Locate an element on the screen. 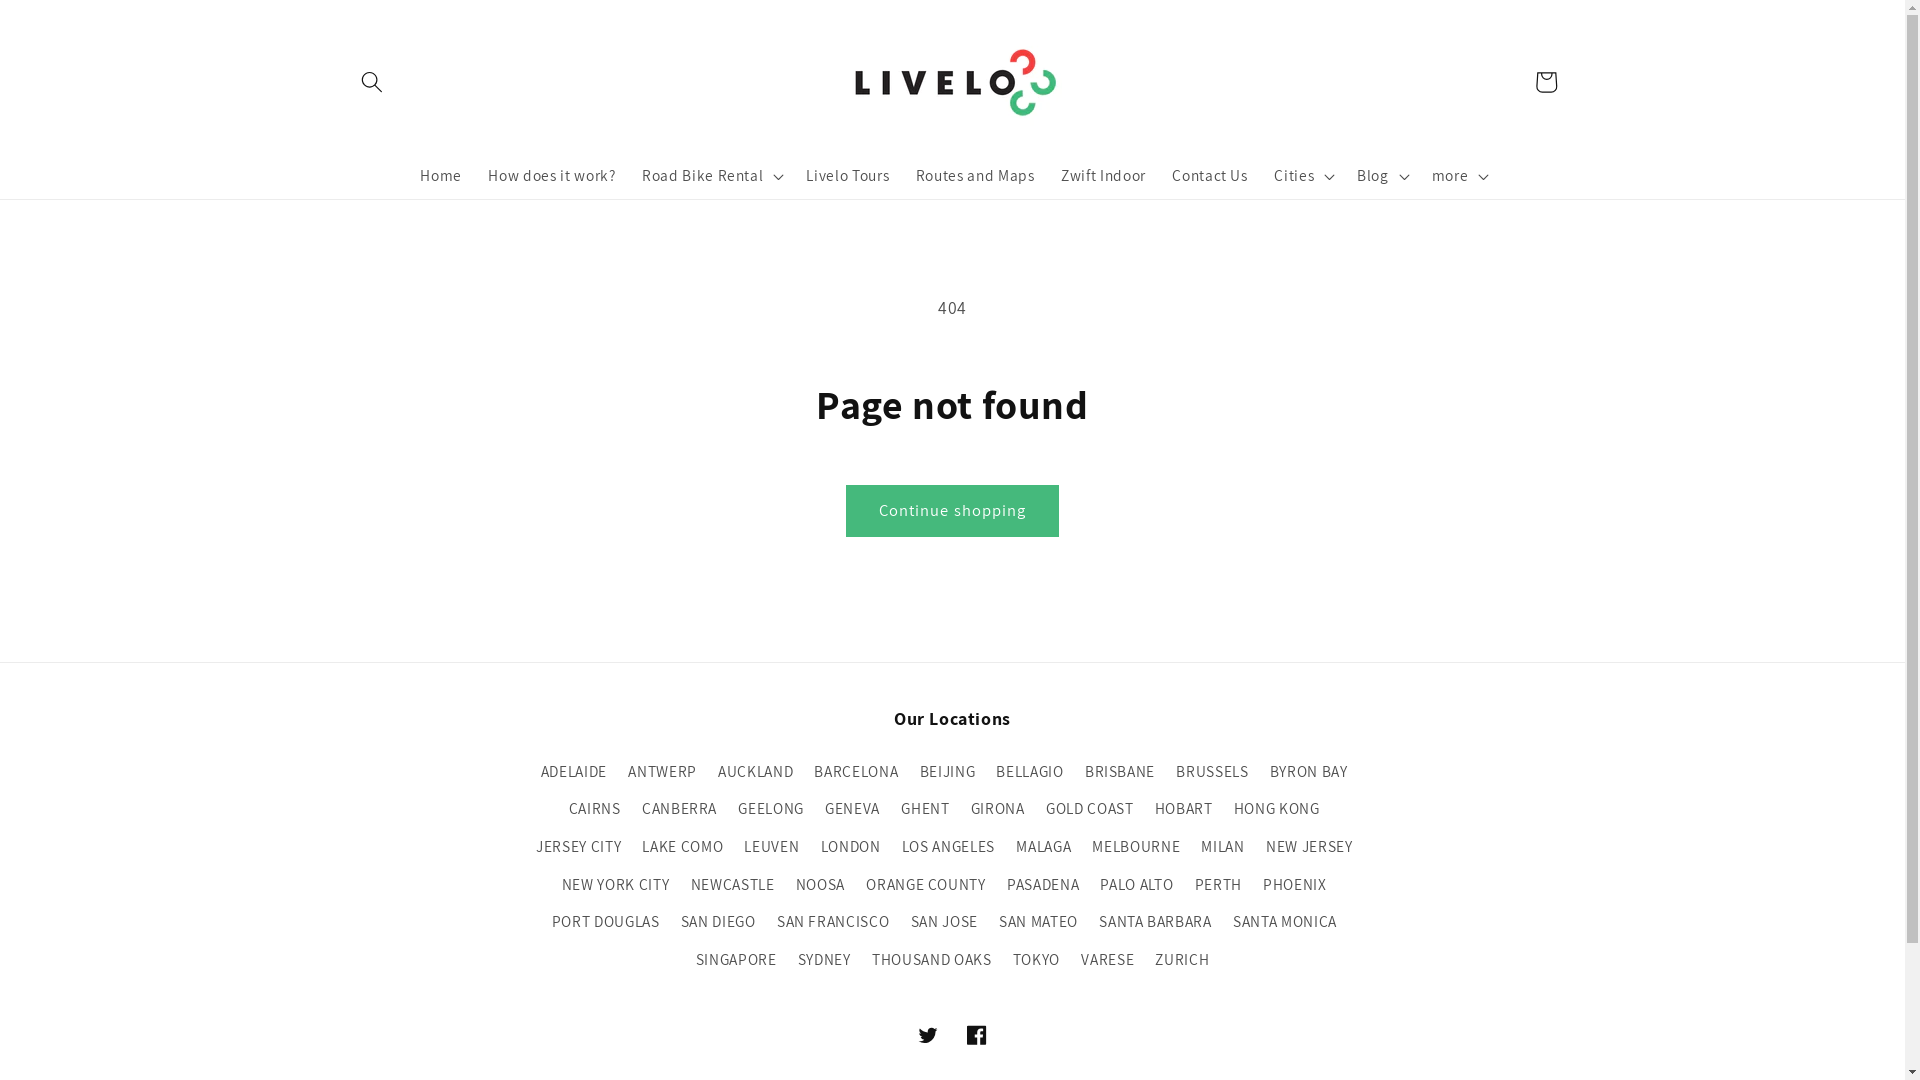 This screenshot has height=1080, width=1920. How does it work? is located at coordinates (552, 176).